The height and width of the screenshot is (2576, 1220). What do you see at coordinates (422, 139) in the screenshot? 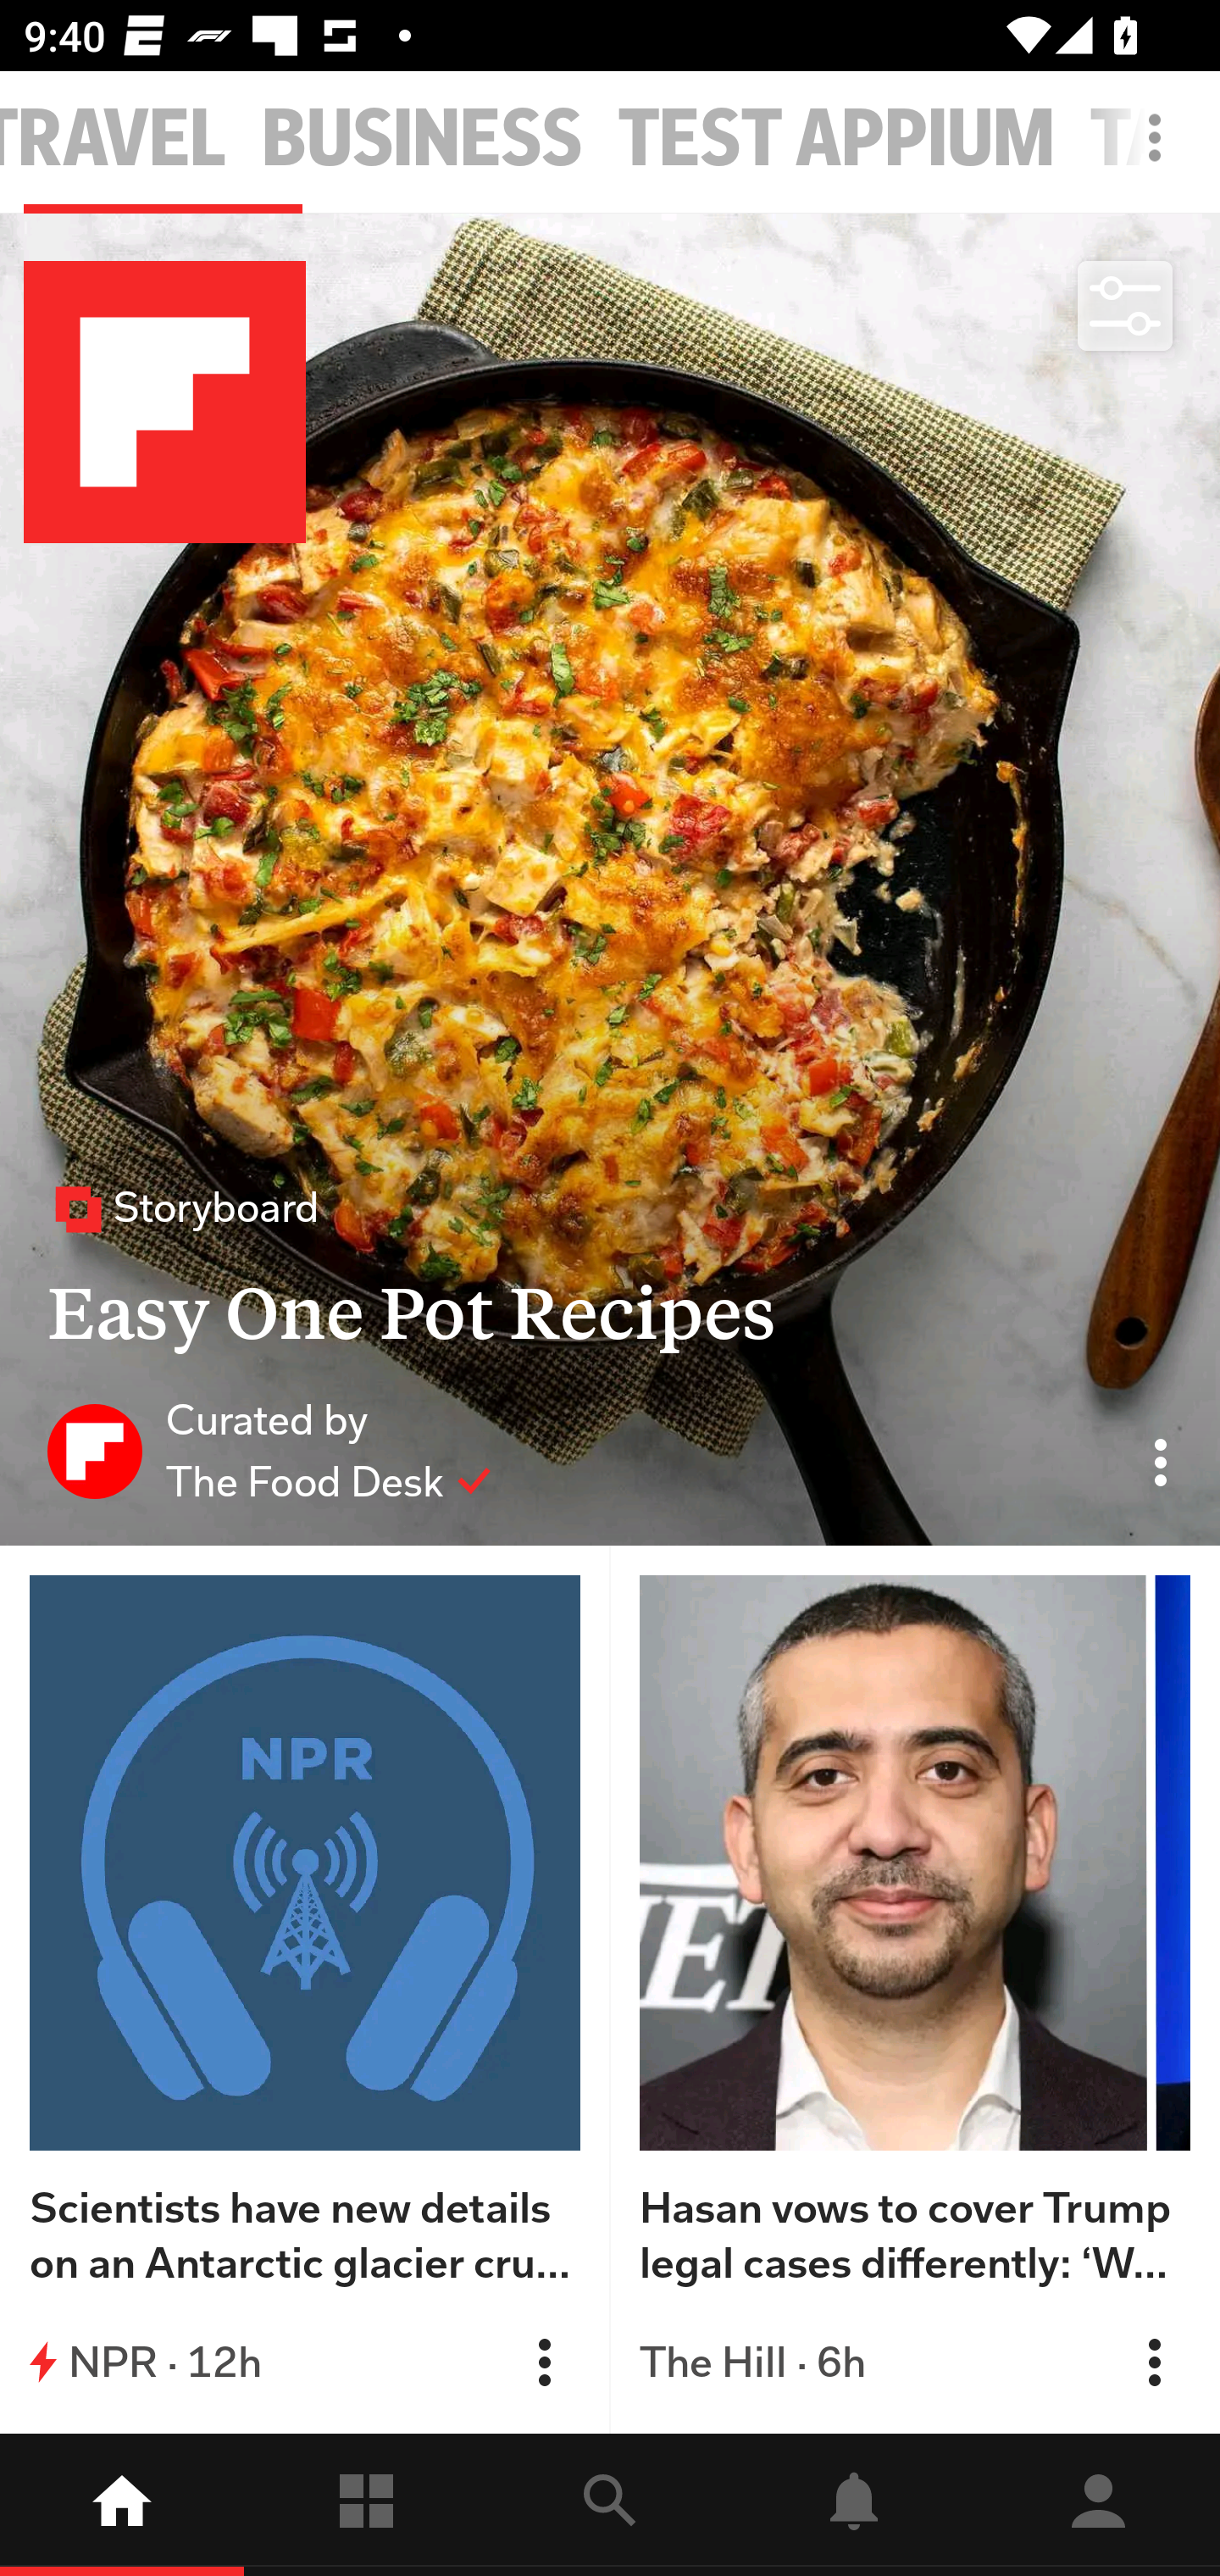
I see `BUSINESS` at bounding box center [422, 139].